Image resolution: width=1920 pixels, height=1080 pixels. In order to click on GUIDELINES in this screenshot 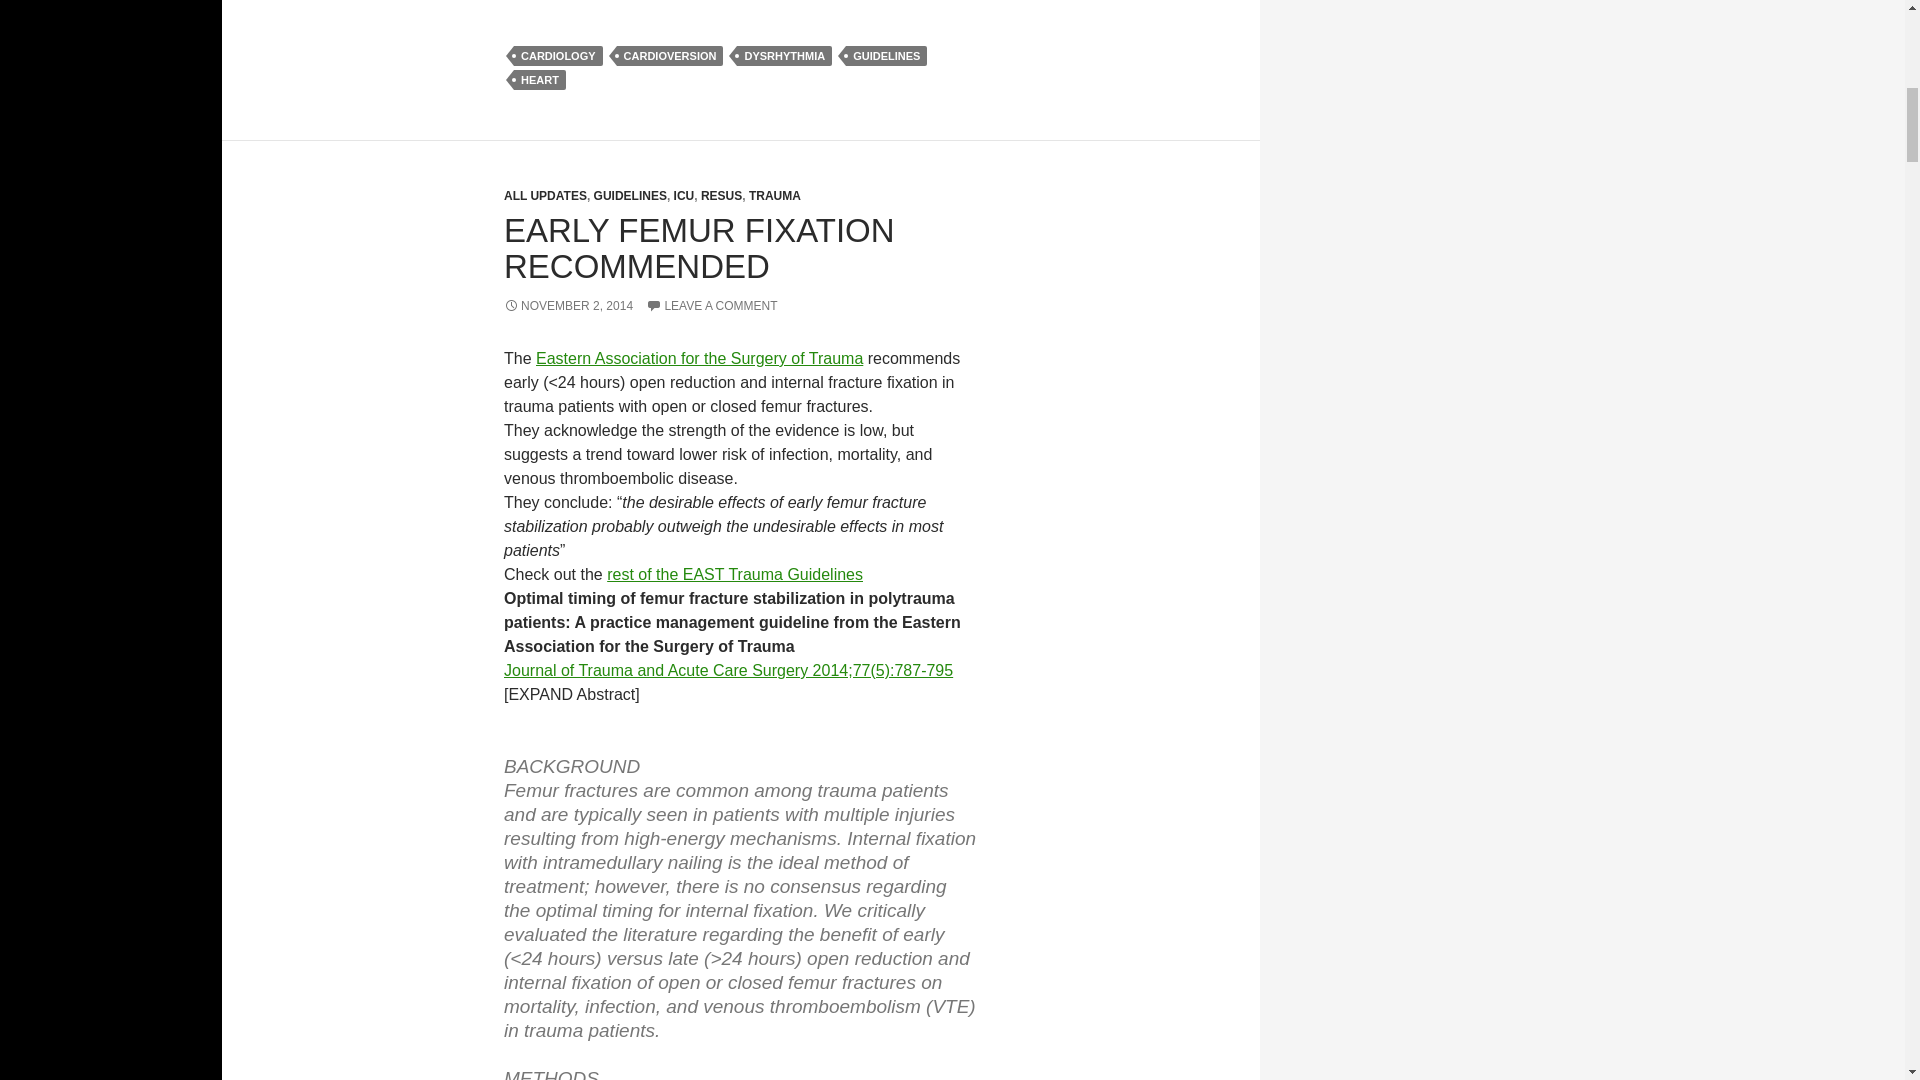, I will do `click(630, 196)`.